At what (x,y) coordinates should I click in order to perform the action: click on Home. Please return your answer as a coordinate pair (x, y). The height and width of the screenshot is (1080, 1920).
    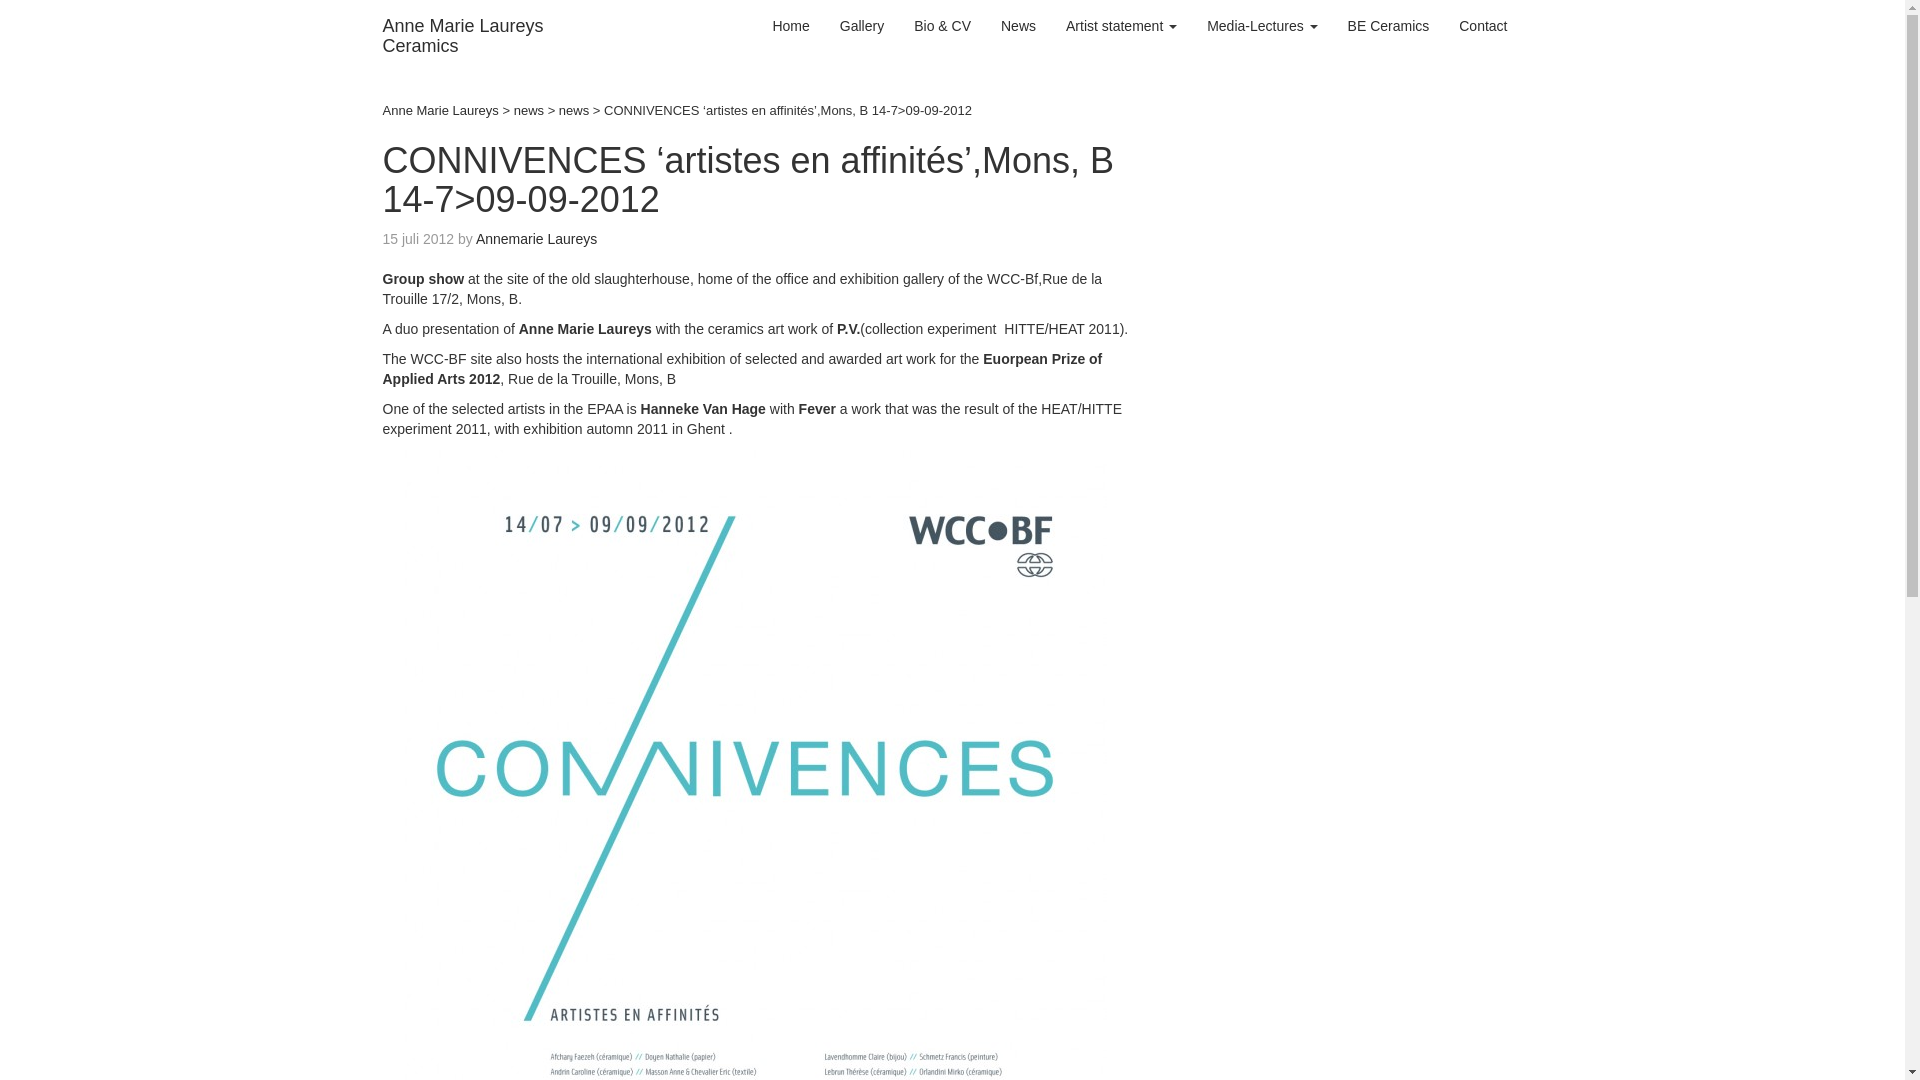
    Looking at the image, I should click on (862, 26).